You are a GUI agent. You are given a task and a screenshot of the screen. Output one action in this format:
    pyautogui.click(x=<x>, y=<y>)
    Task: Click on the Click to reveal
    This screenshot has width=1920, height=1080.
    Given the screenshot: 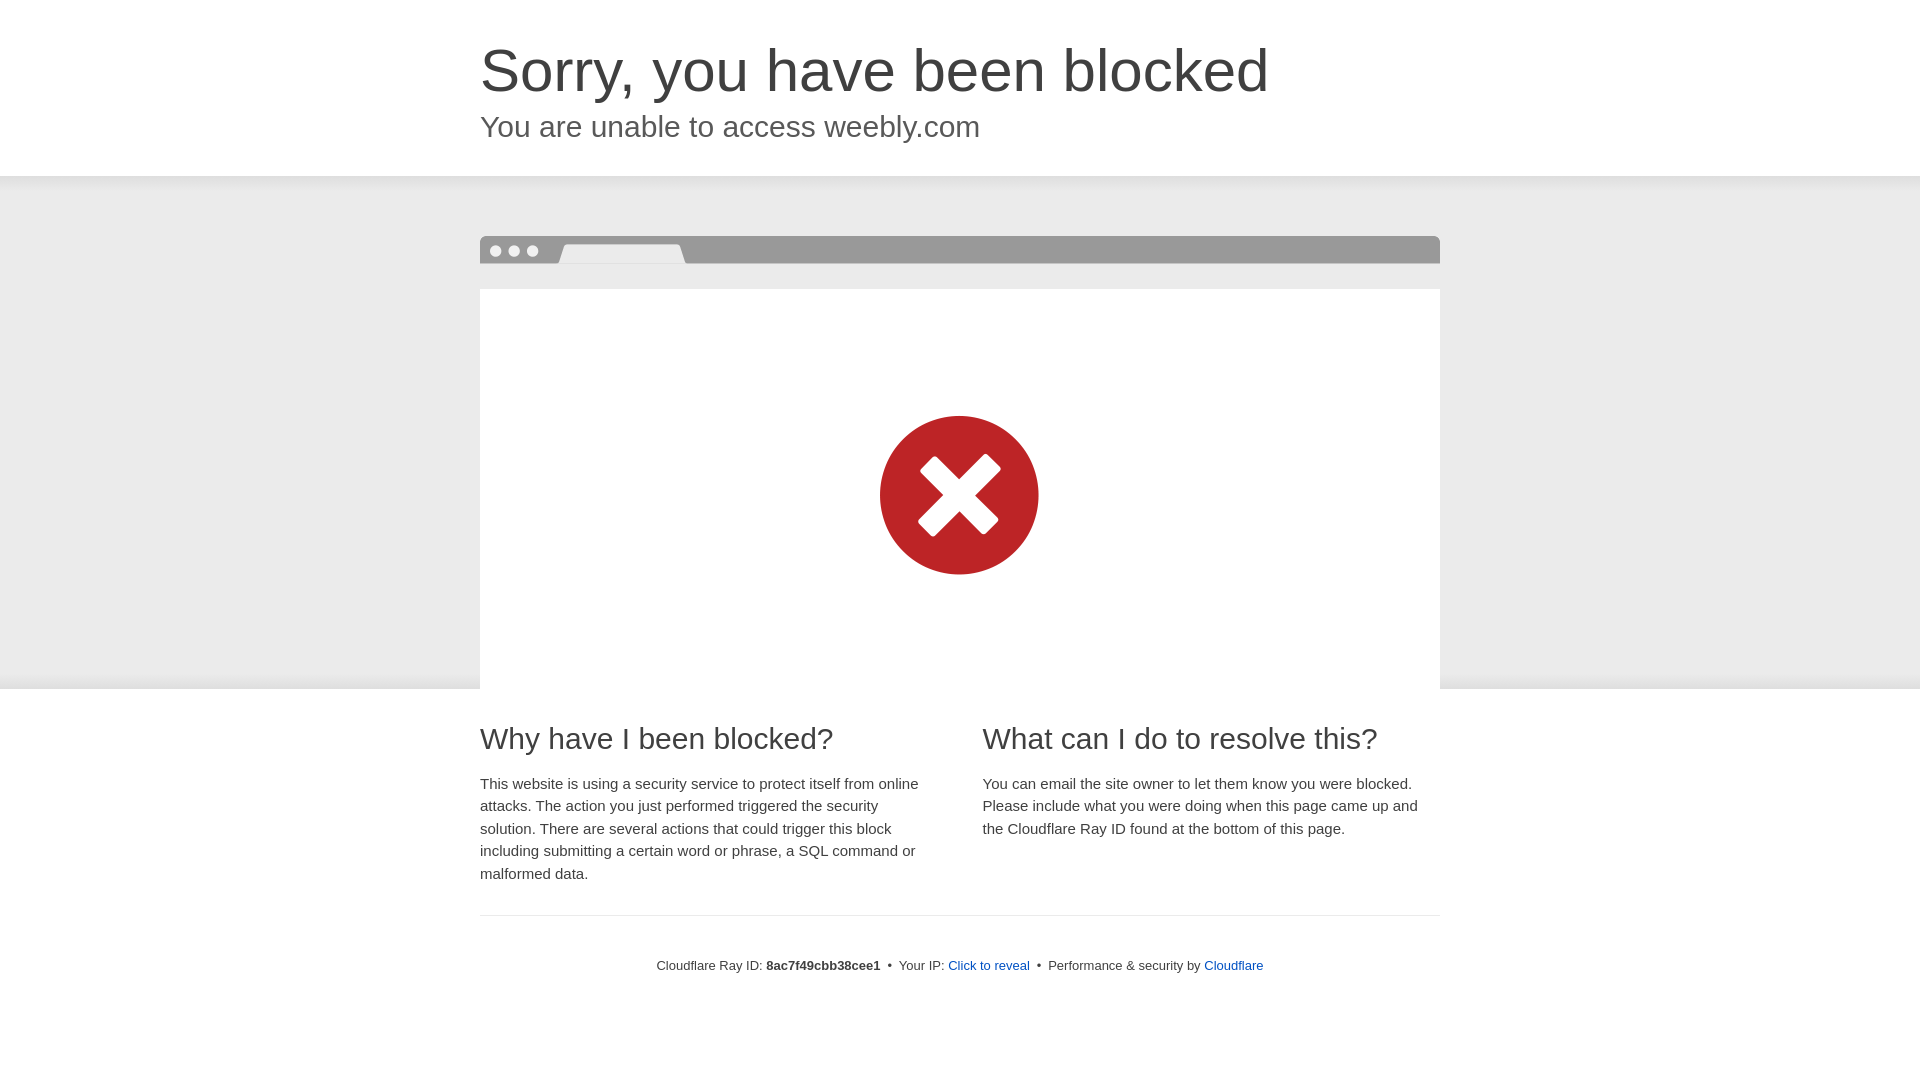 What is the action you would take?
    pyautogui.click(x=988, y=966)
    